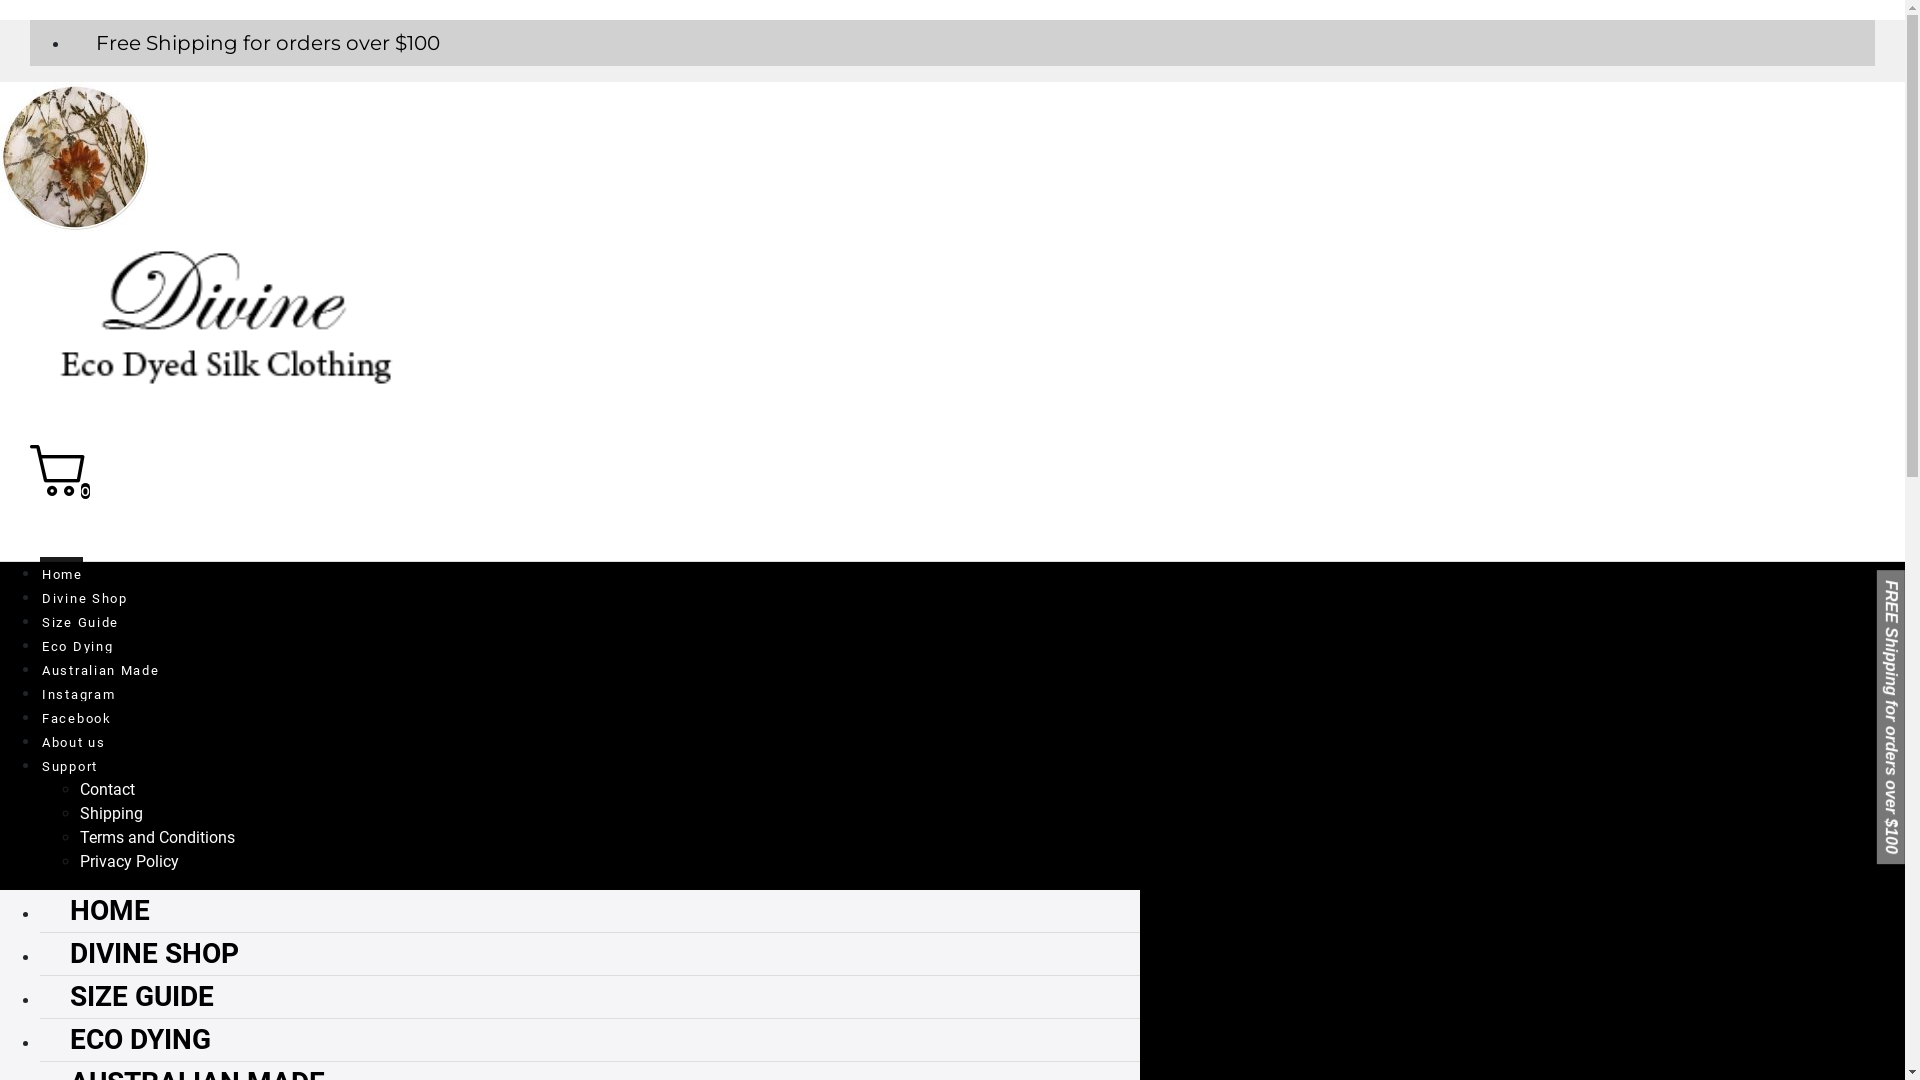  What do you see at coordinates (69, 762) in the screenshot?
I see `Support` at bounding box center [69, 762].